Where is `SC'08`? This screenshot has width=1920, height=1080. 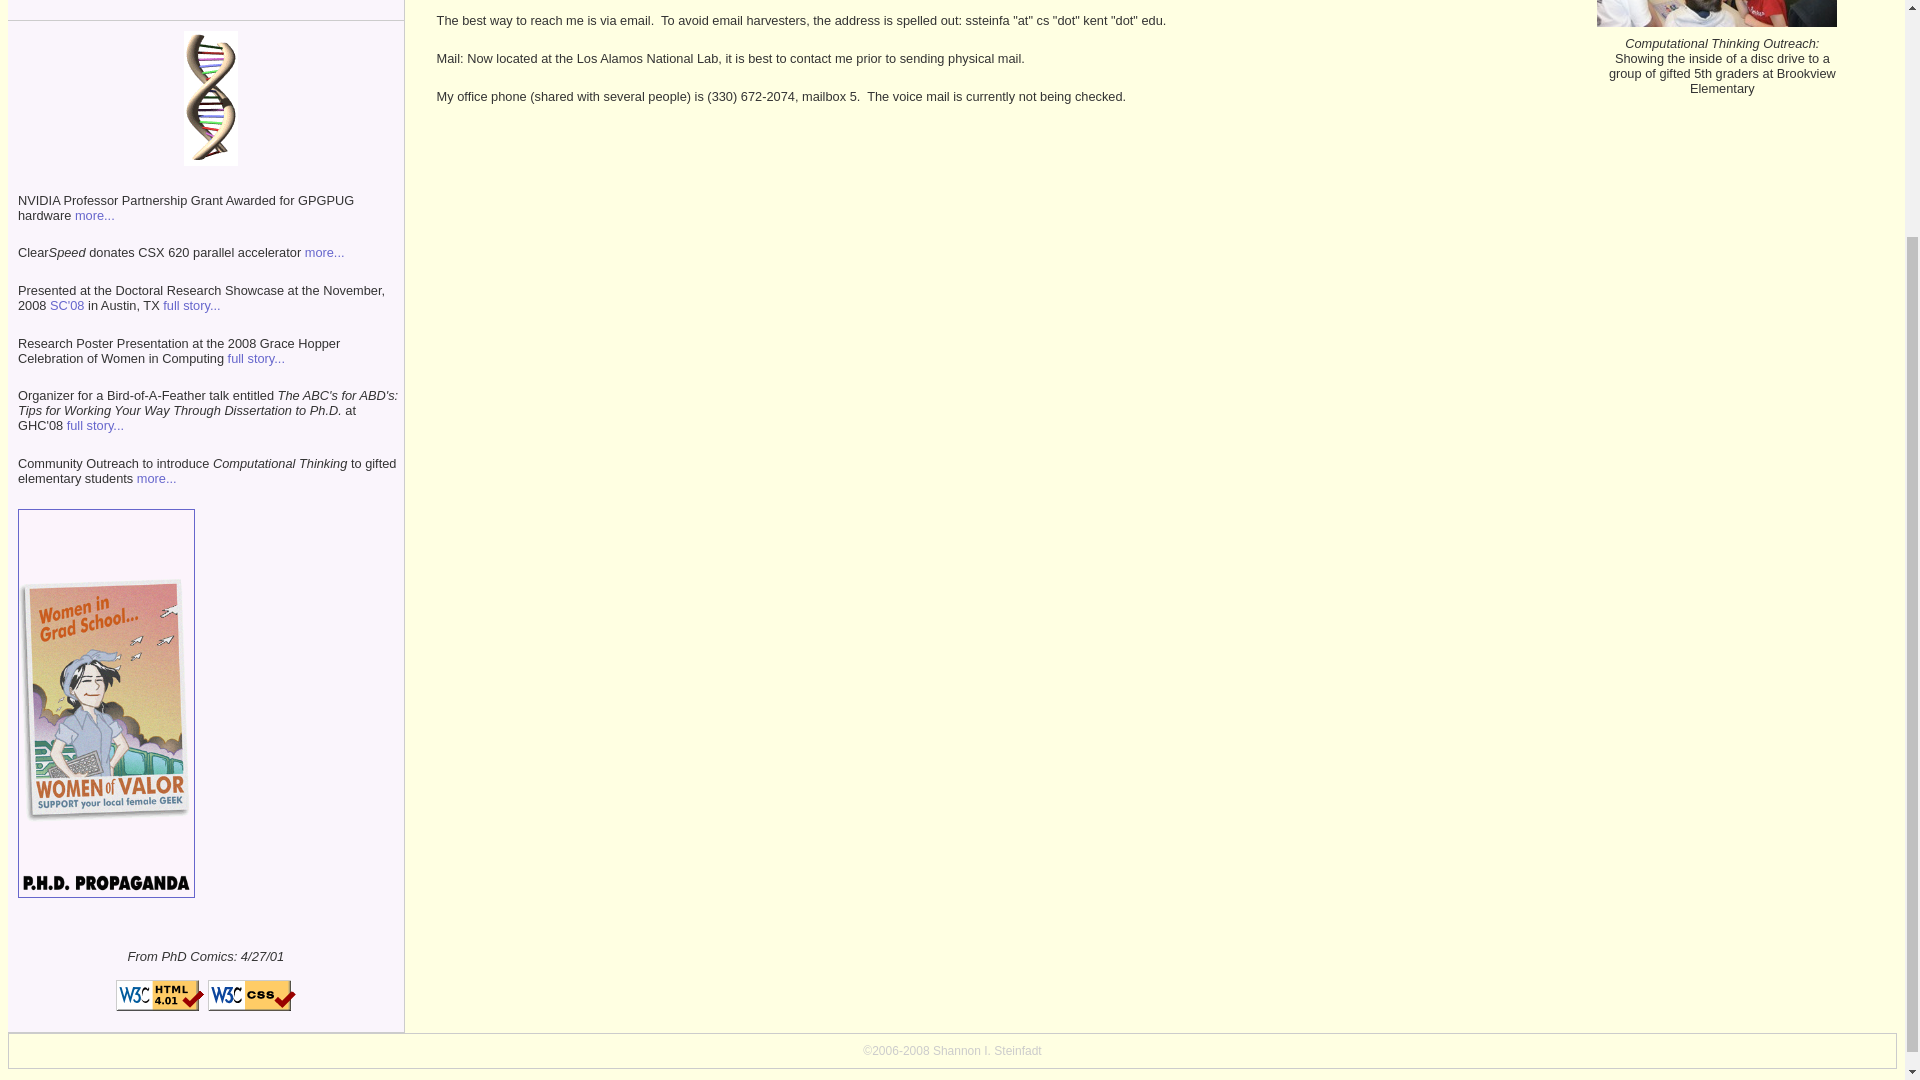 SC'08 is located at coordinates (66, 306).